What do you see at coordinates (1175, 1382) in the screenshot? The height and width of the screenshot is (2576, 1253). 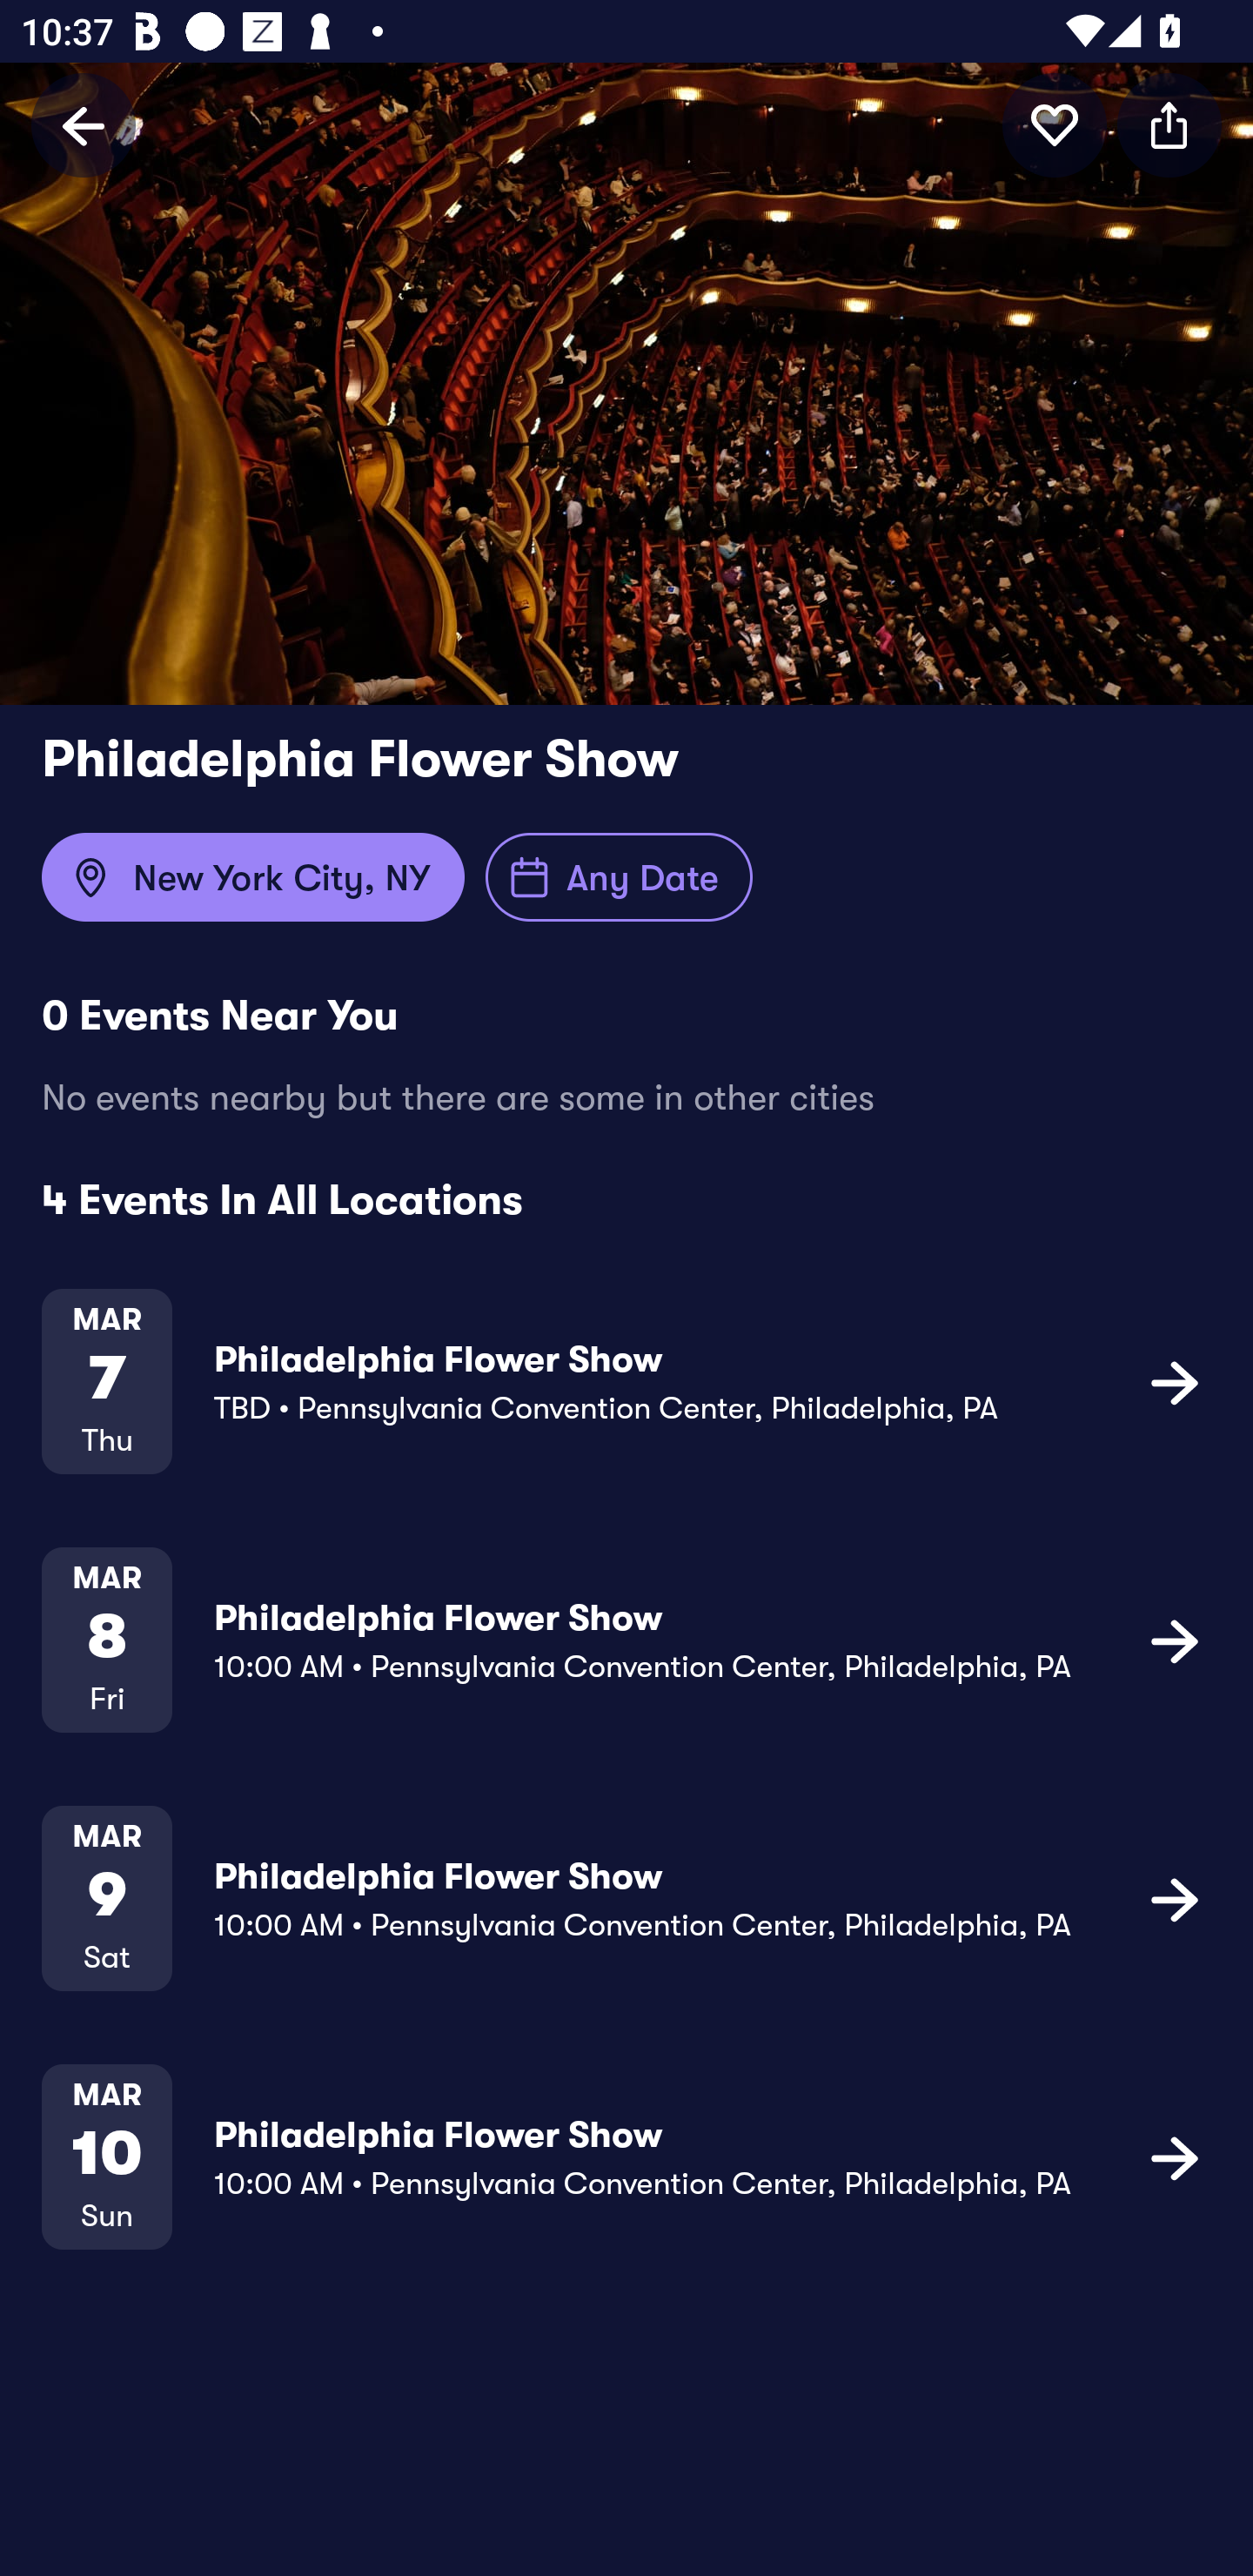 I see `icon button` at bounding box center [1175, 1382].